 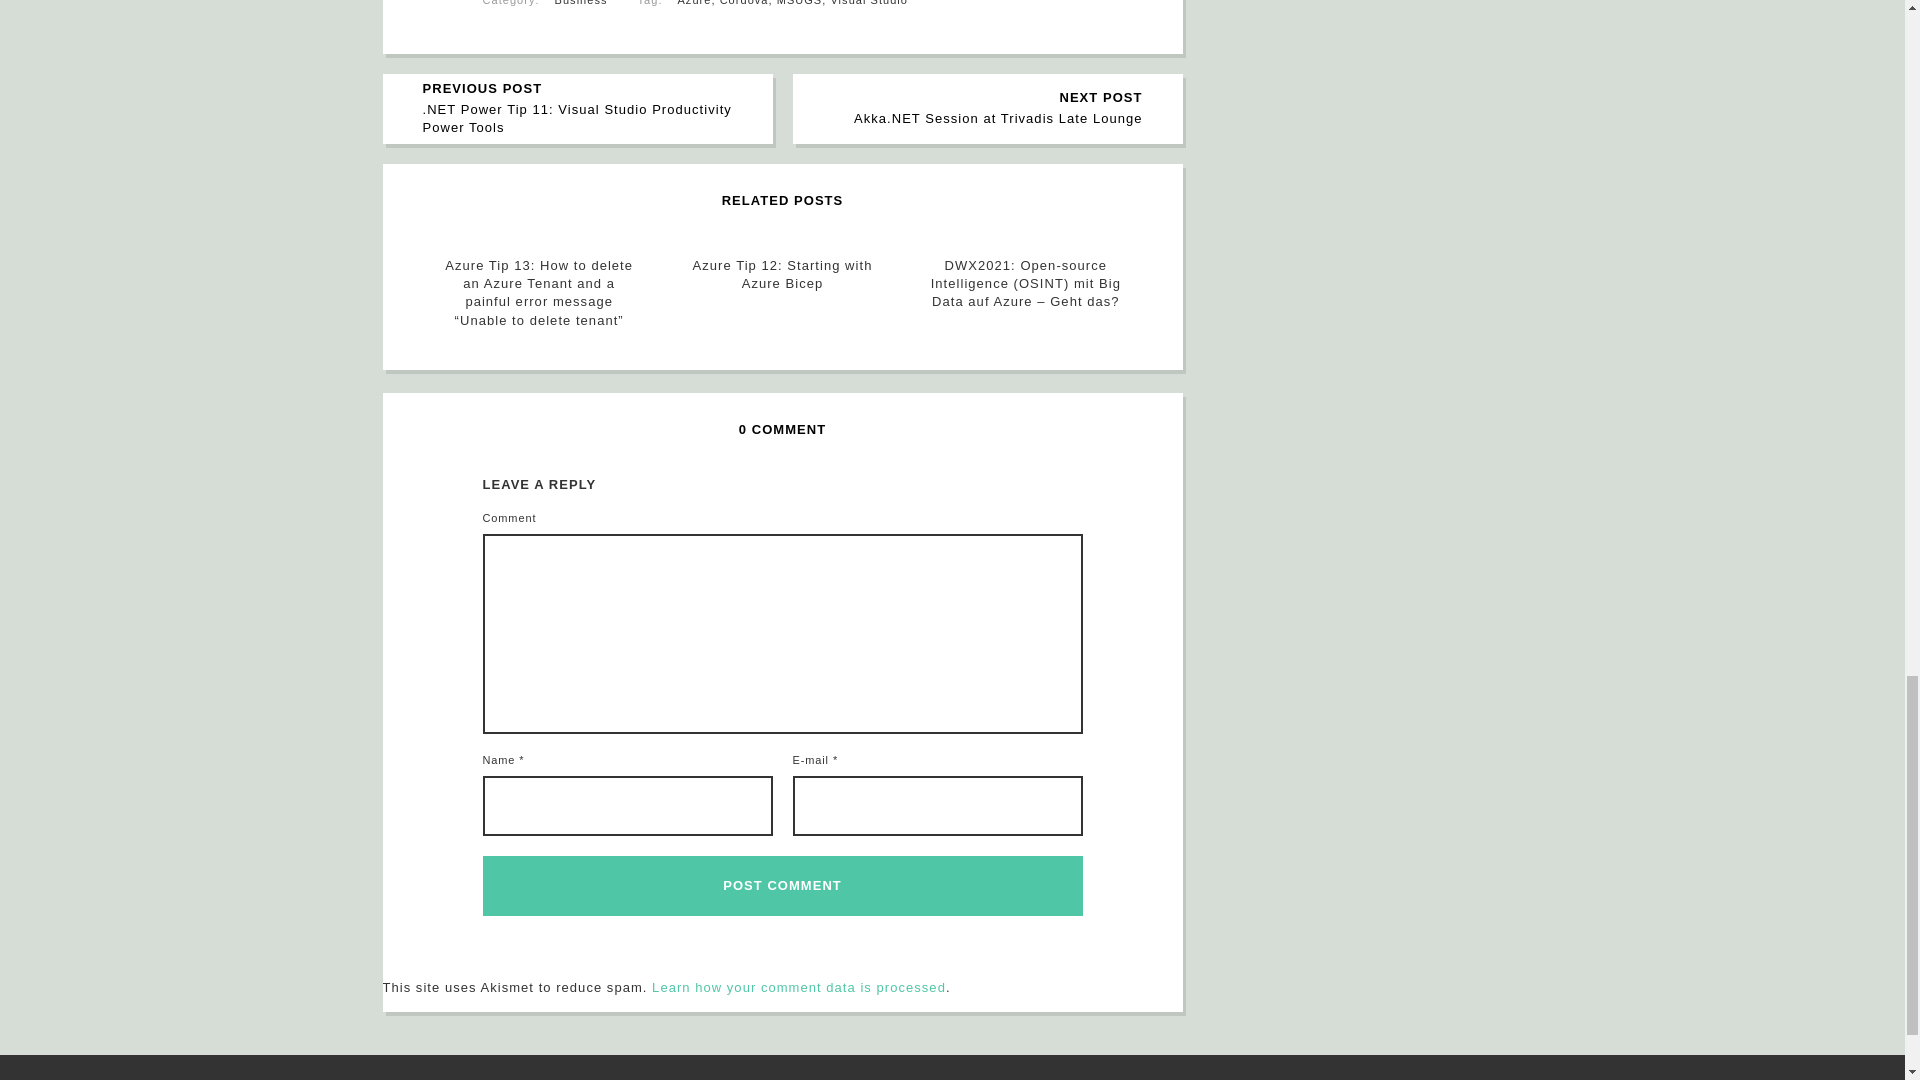 What do you see at coordinates (782, 886) in the screenshot?
I see `Business` at bounding box center [782, 886].